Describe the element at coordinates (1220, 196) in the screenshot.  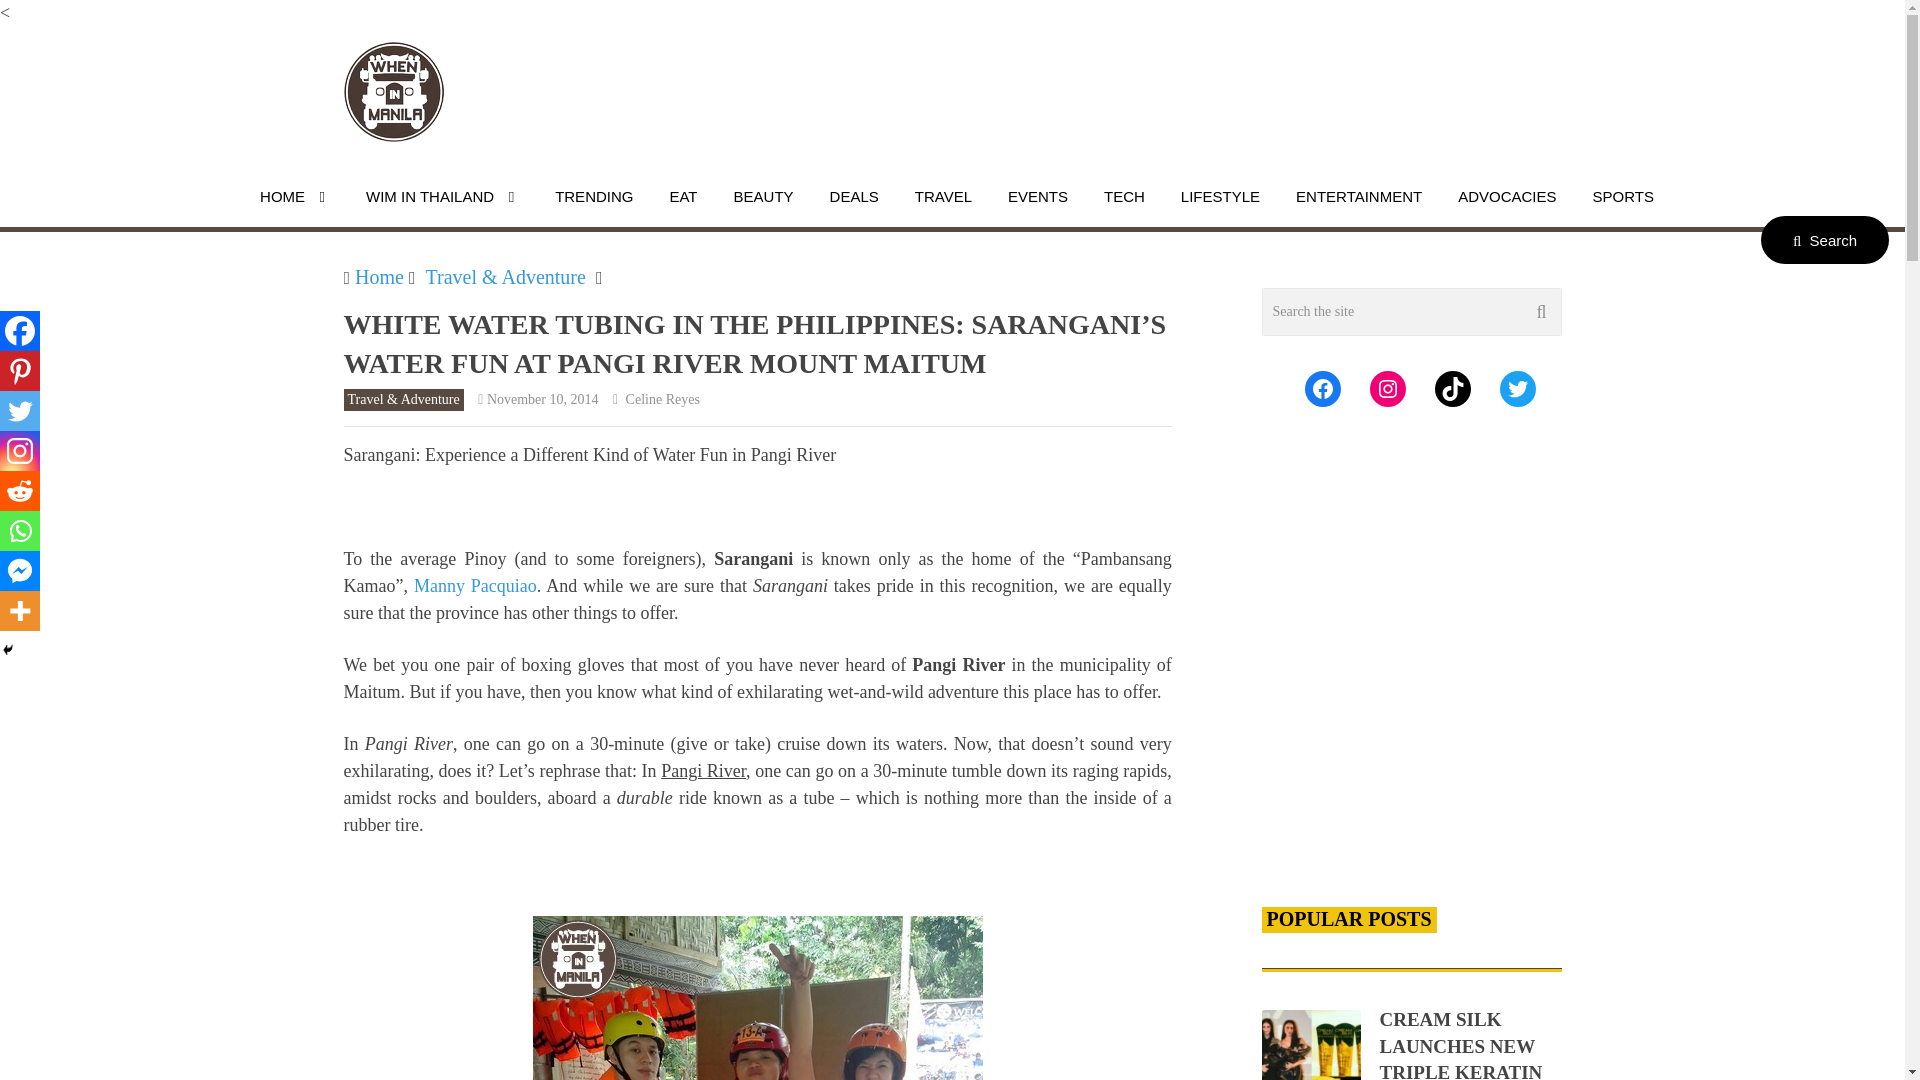
I see `LIFESTYLE` at that location.